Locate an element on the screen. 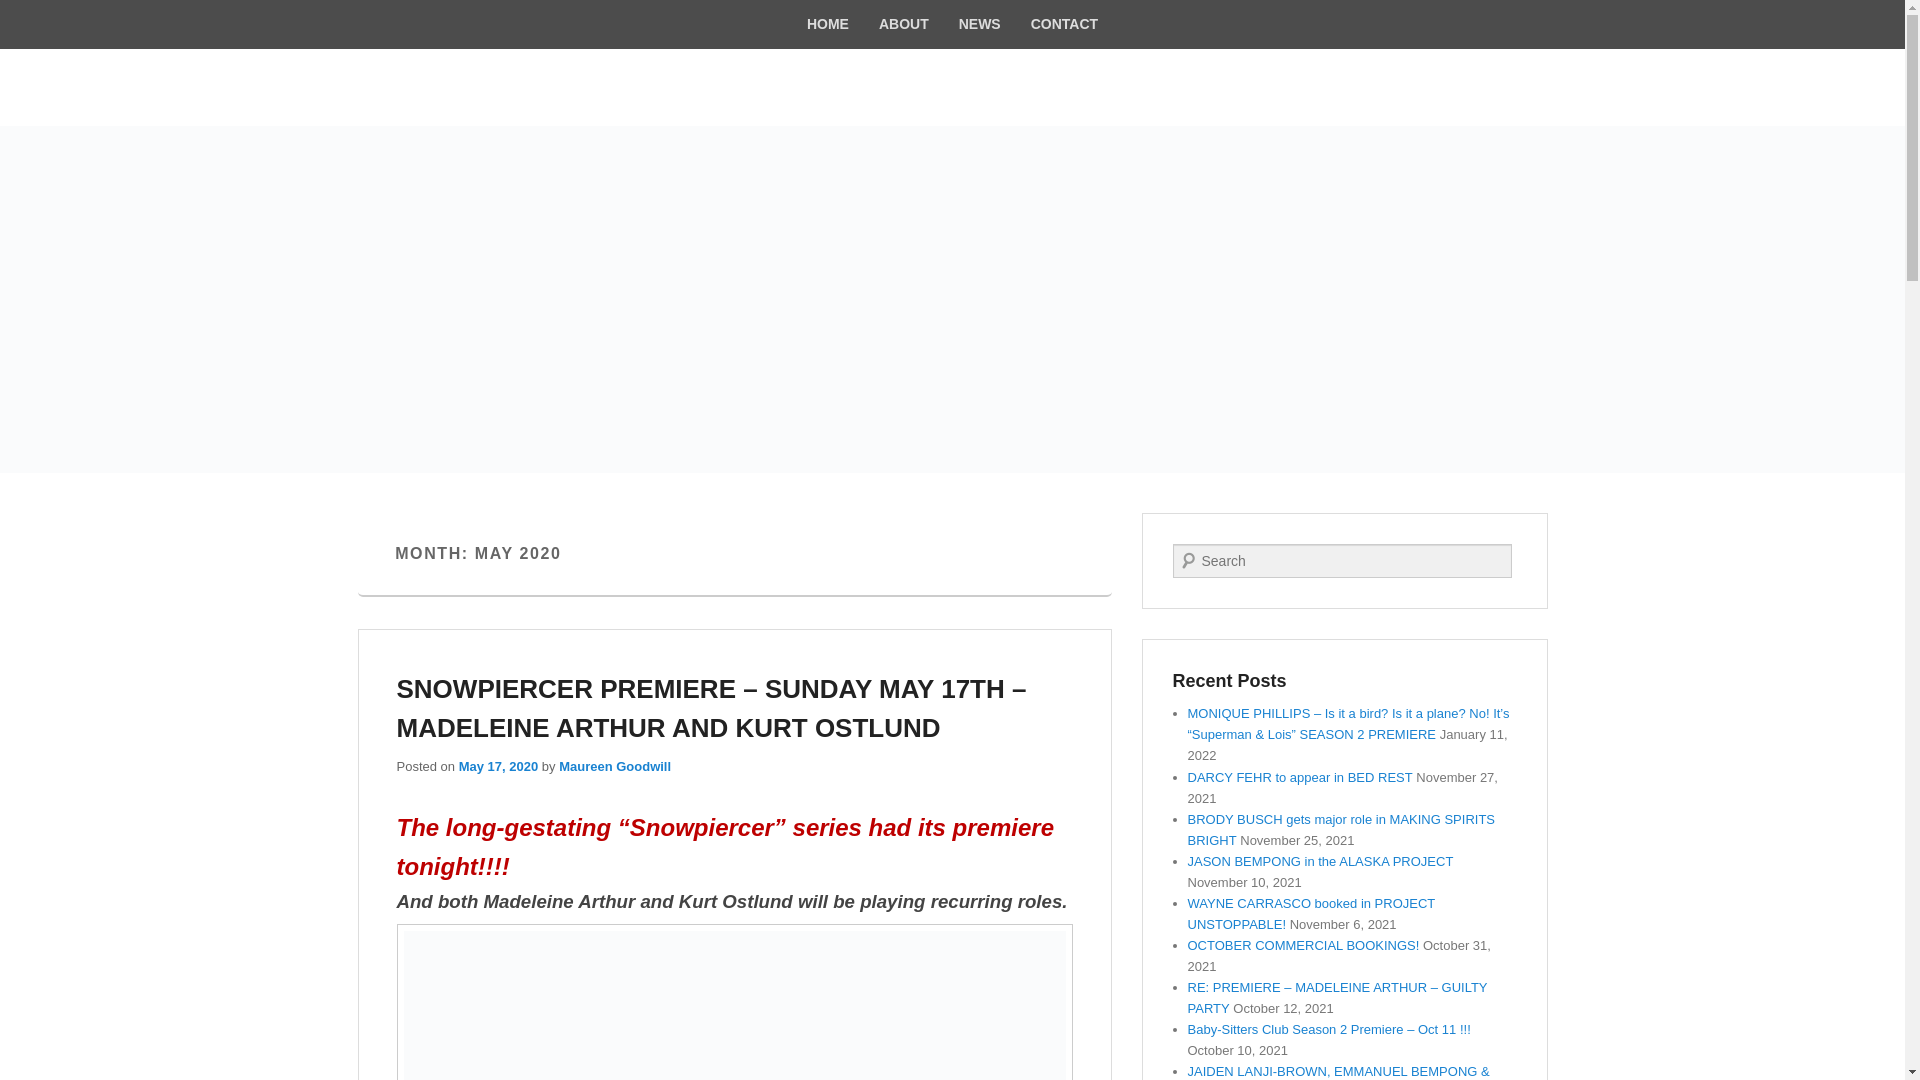  ABOUT is located at coordinates (904, 24).